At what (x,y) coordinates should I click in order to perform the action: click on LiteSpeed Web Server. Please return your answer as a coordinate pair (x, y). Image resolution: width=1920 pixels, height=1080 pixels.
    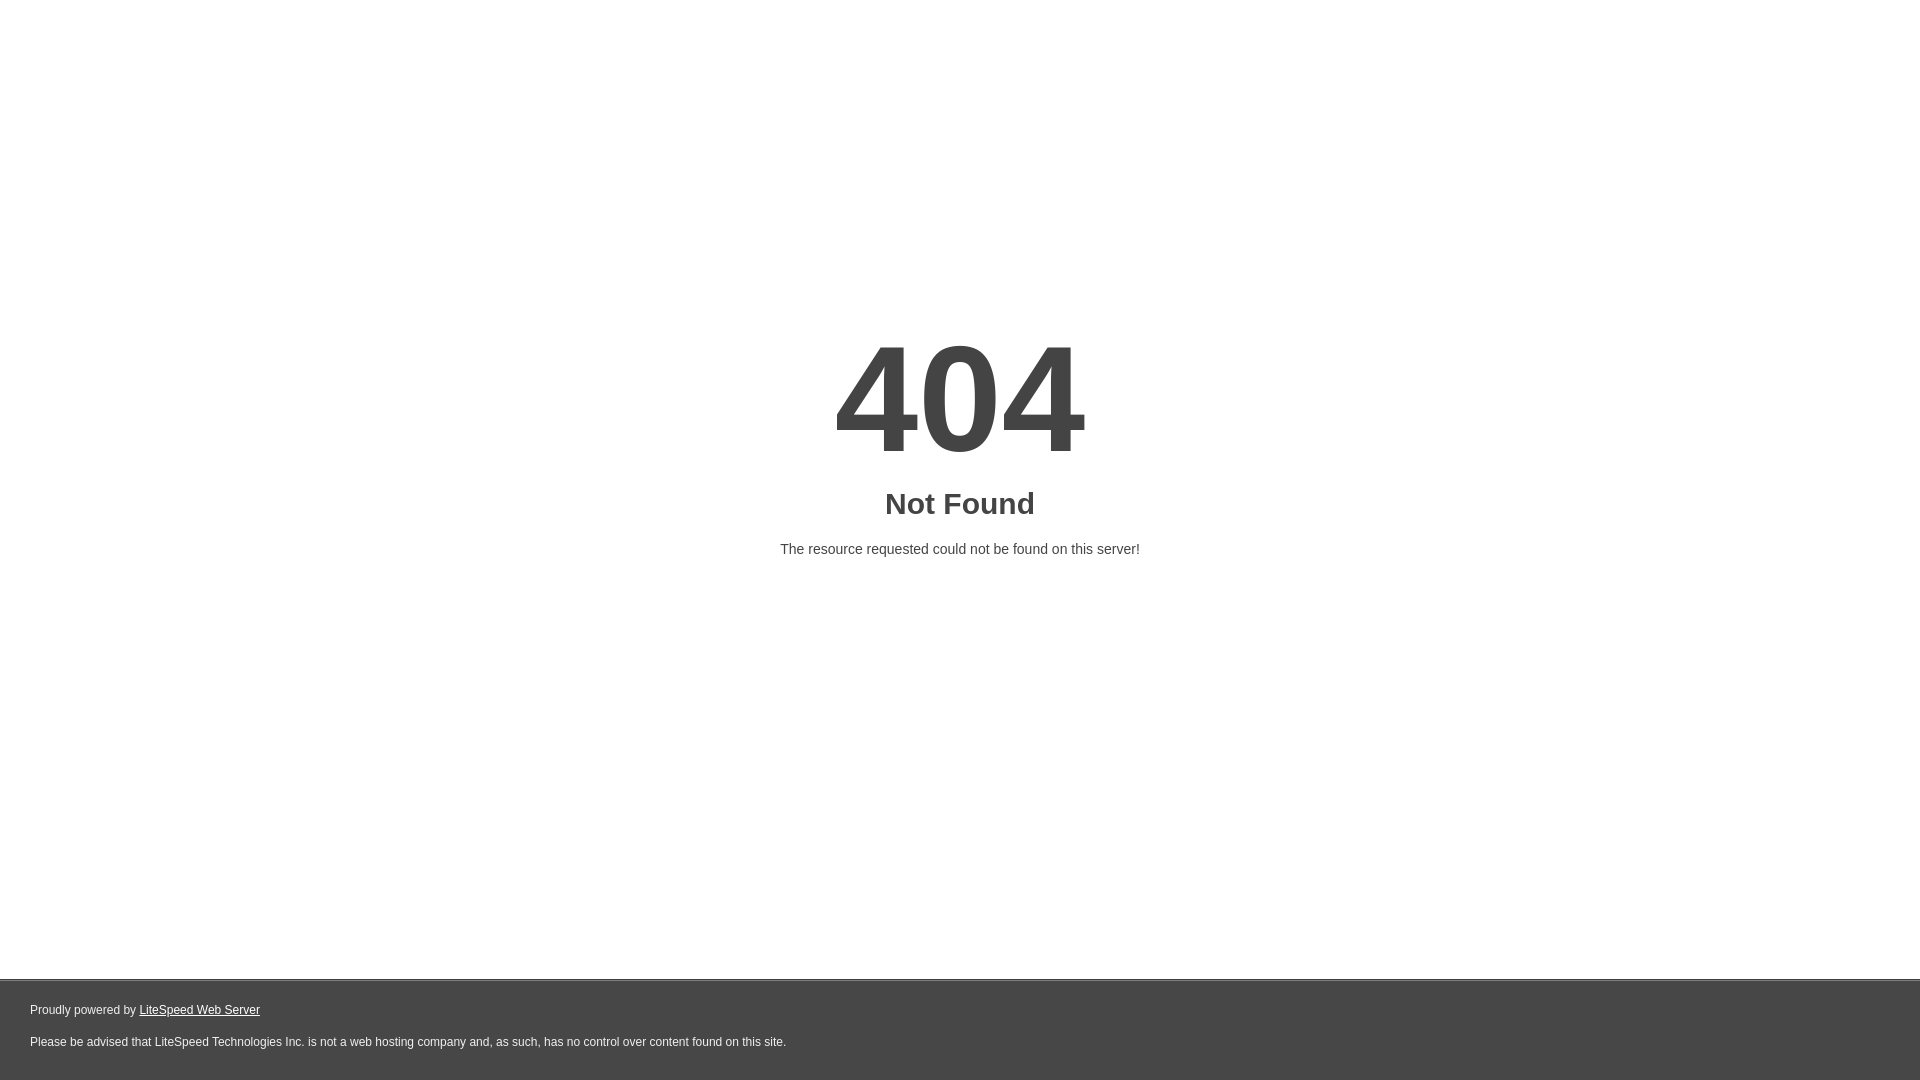
    Looking at the image, I should click on (200, 1010).